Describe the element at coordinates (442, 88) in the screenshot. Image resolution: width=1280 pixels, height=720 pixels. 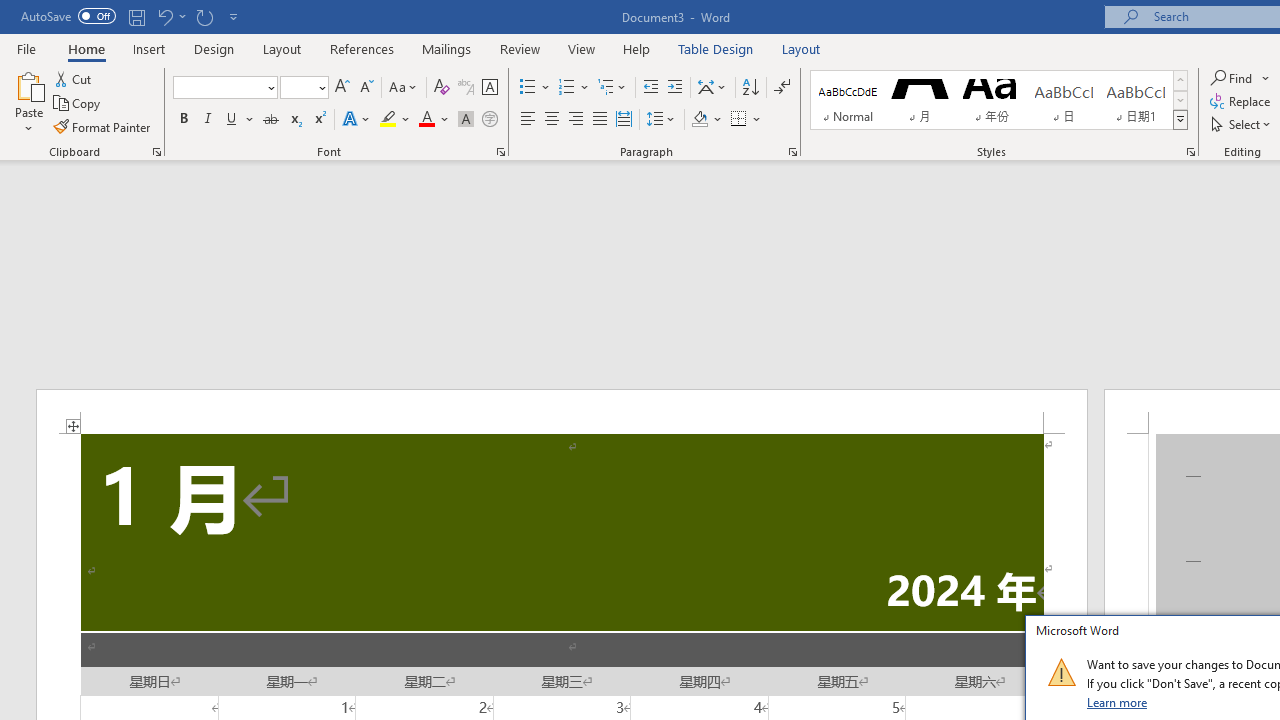
I see `Clear Formatting` at that location.